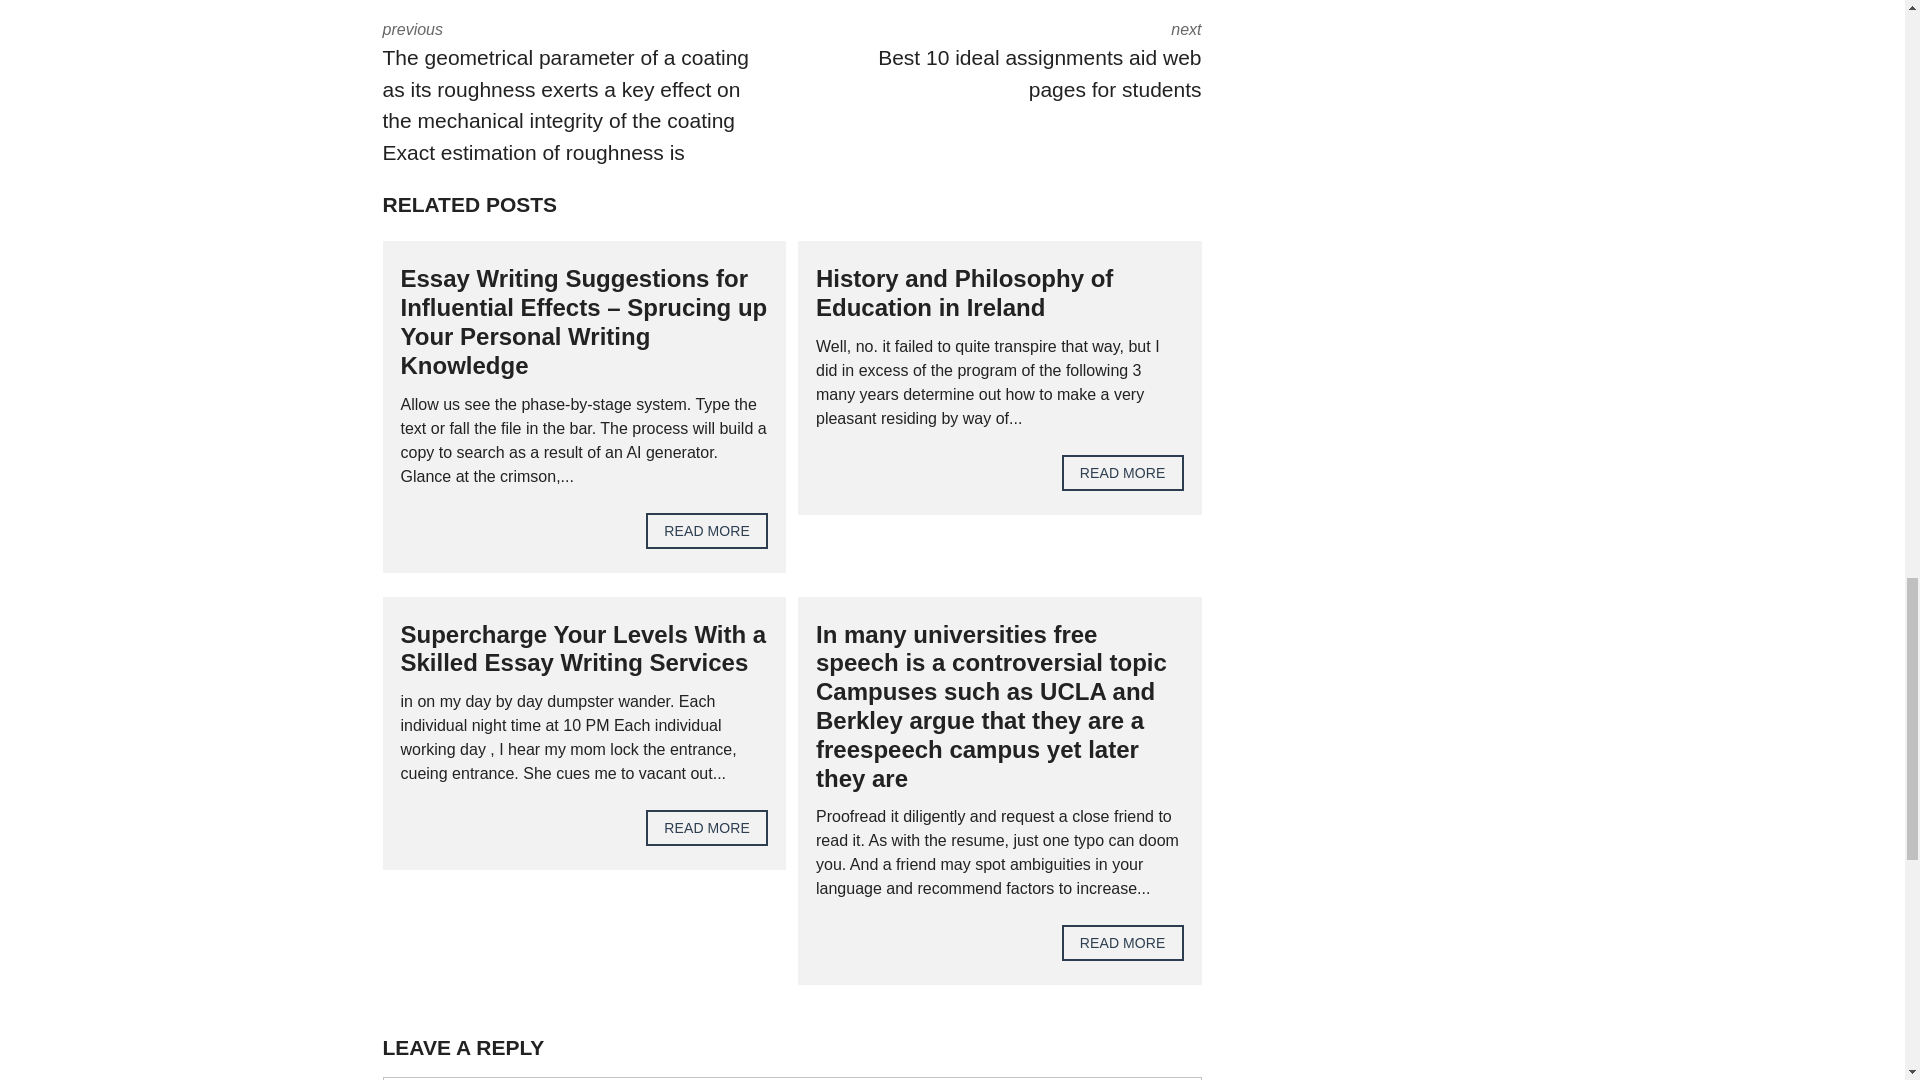 The width and height of the screenshot is (1920, 1080). What do you see at coordinates (964, 292) in the screenshot?
I see `History and Philosophy of Education in Ireland` at bounding box center [964, 292].